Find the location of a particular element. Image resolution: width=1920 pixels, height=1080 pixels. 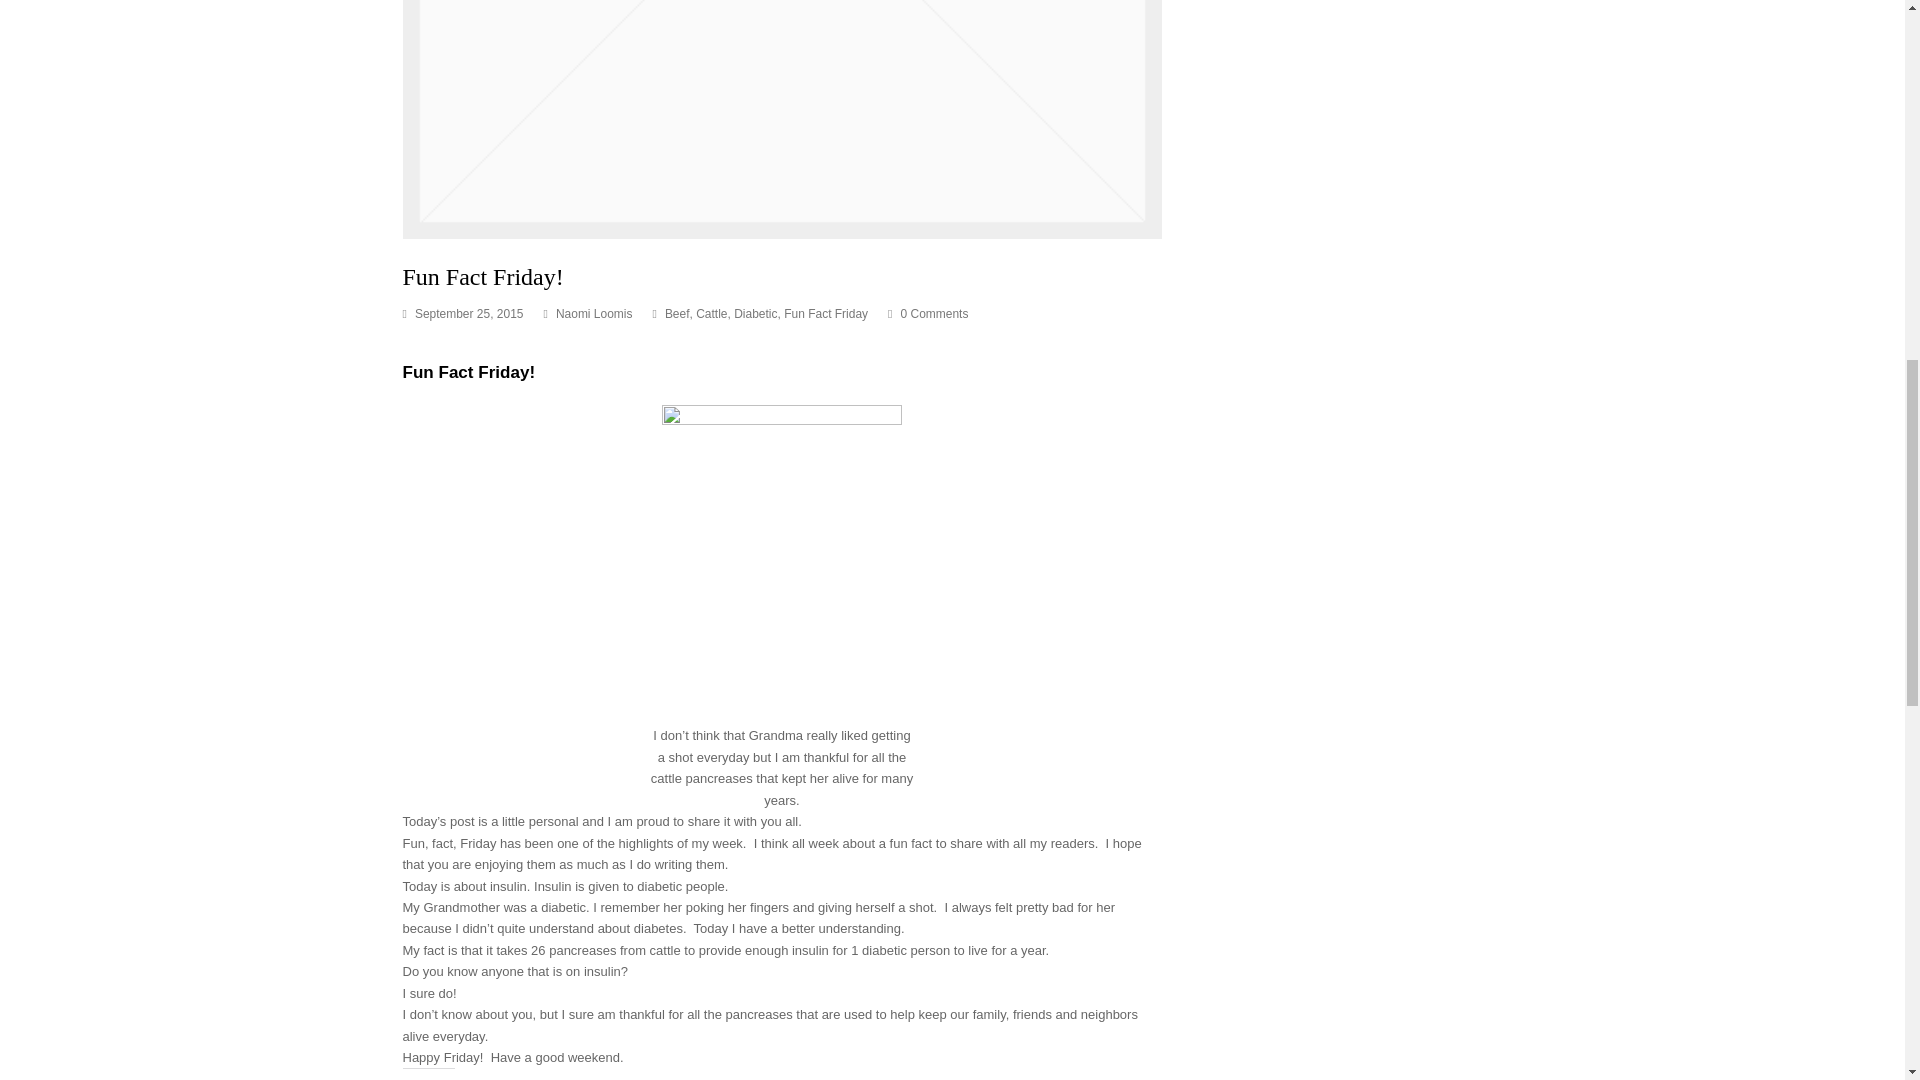

Cattle is located at coordinates (711, 313).